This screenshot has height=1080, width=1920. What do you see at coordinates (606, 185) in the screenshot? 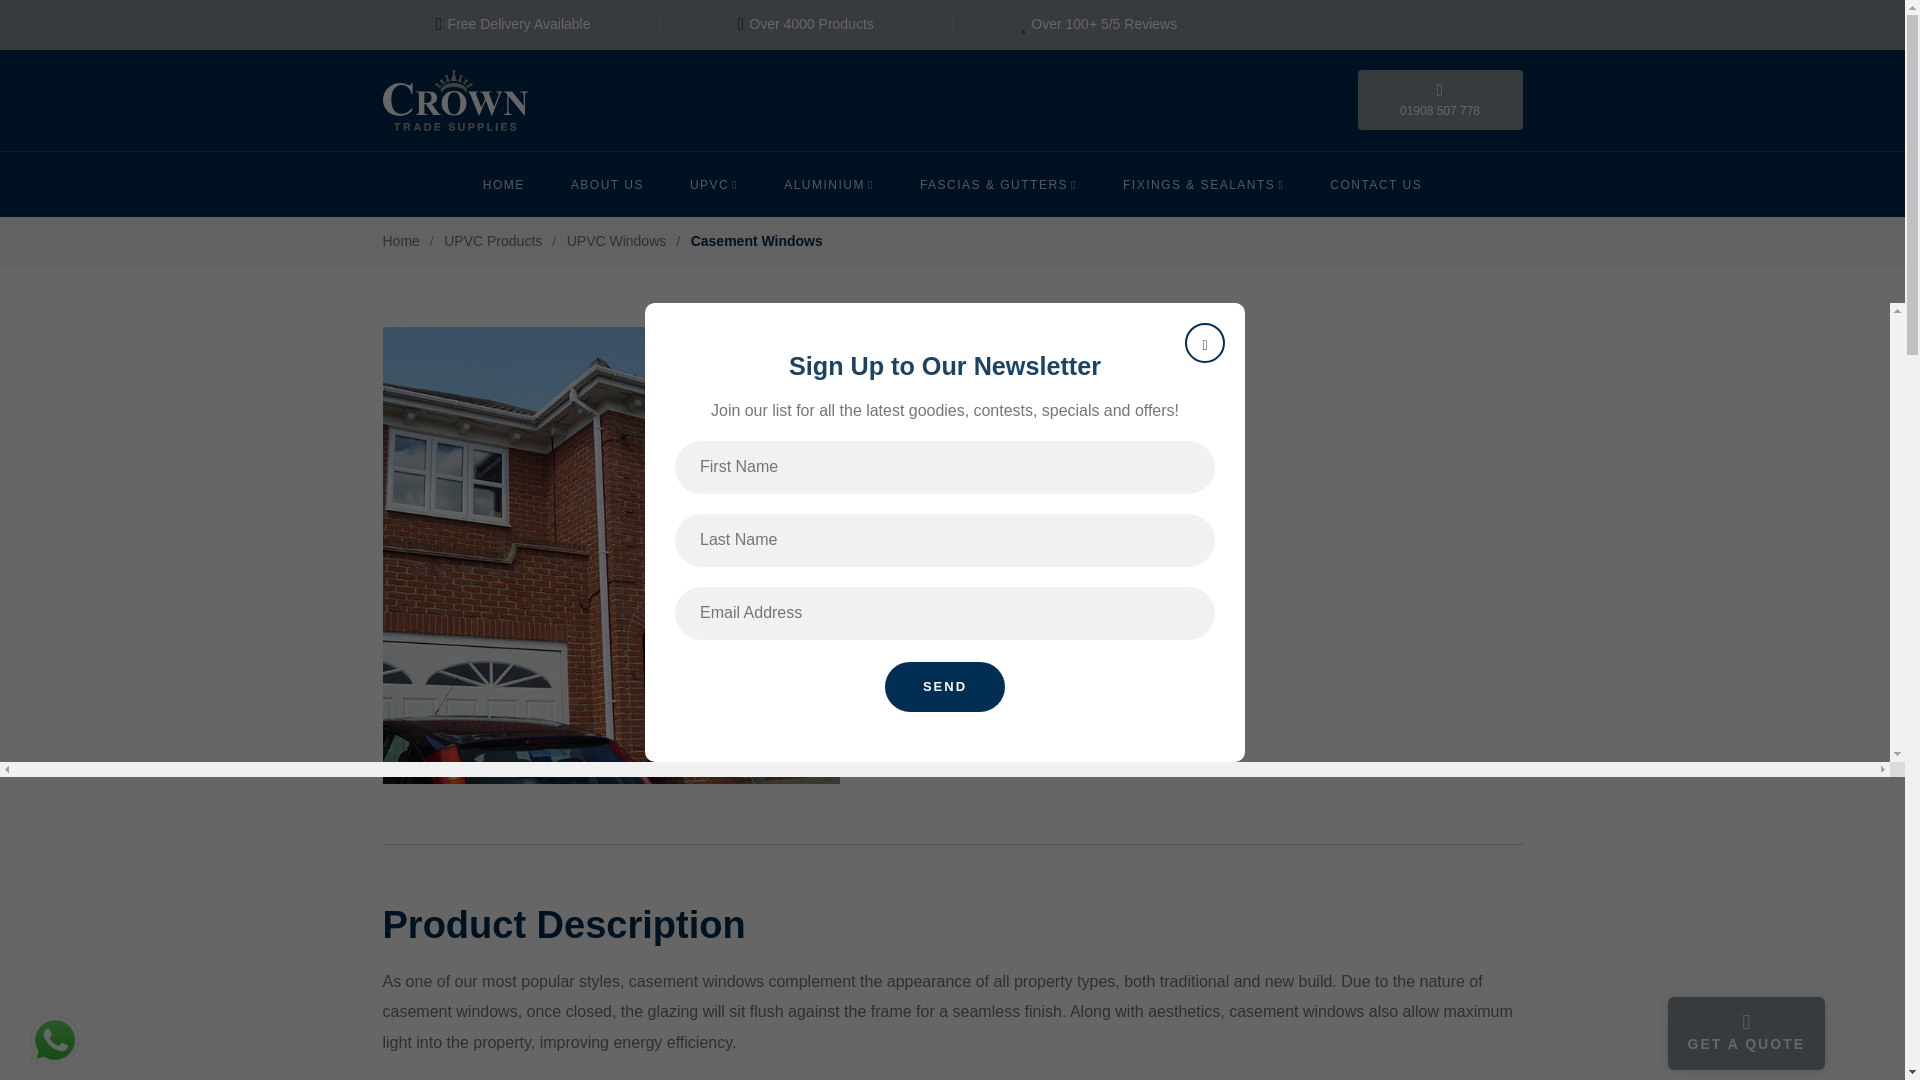
I see `ABOUT US` at bounding box center [606, 185].